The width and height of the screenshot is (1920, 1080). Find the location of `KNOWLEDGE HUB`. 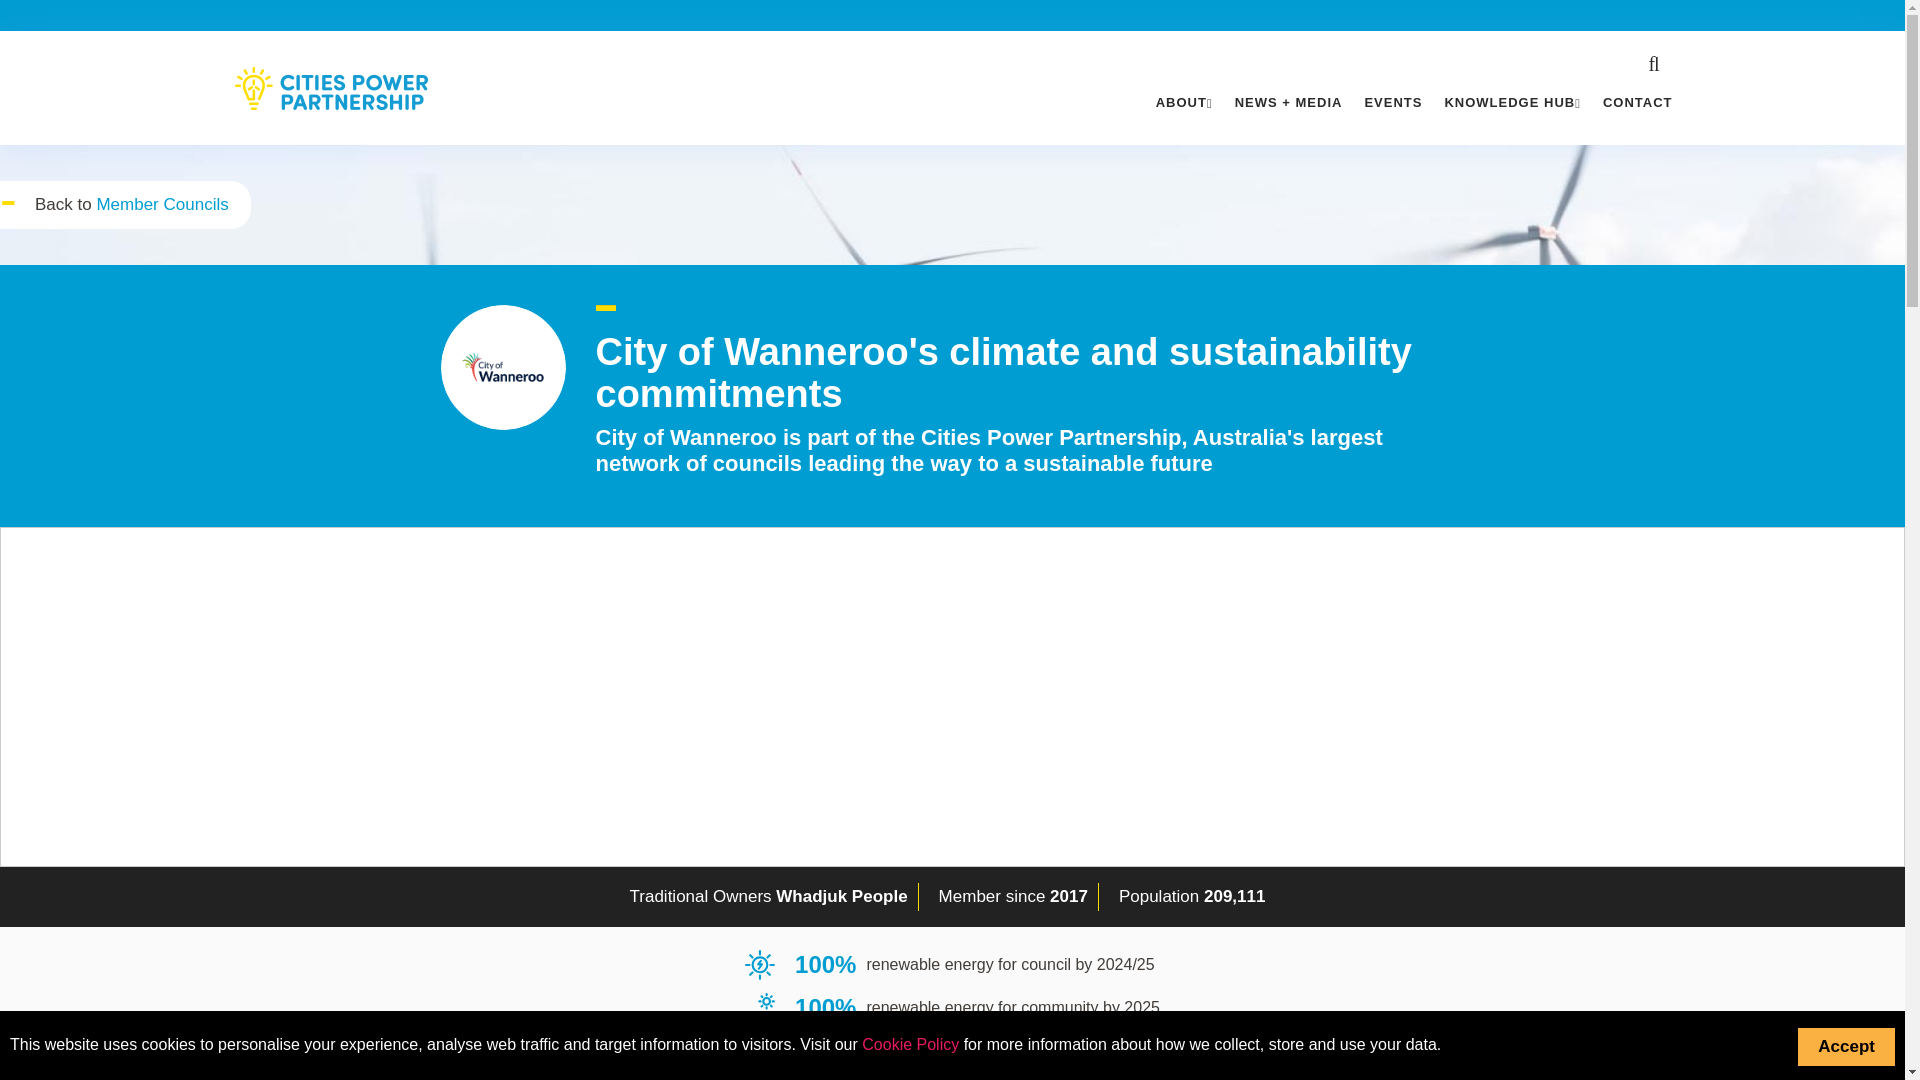

KNOWLEDGE HUB is located at coordinates (1512, 97).